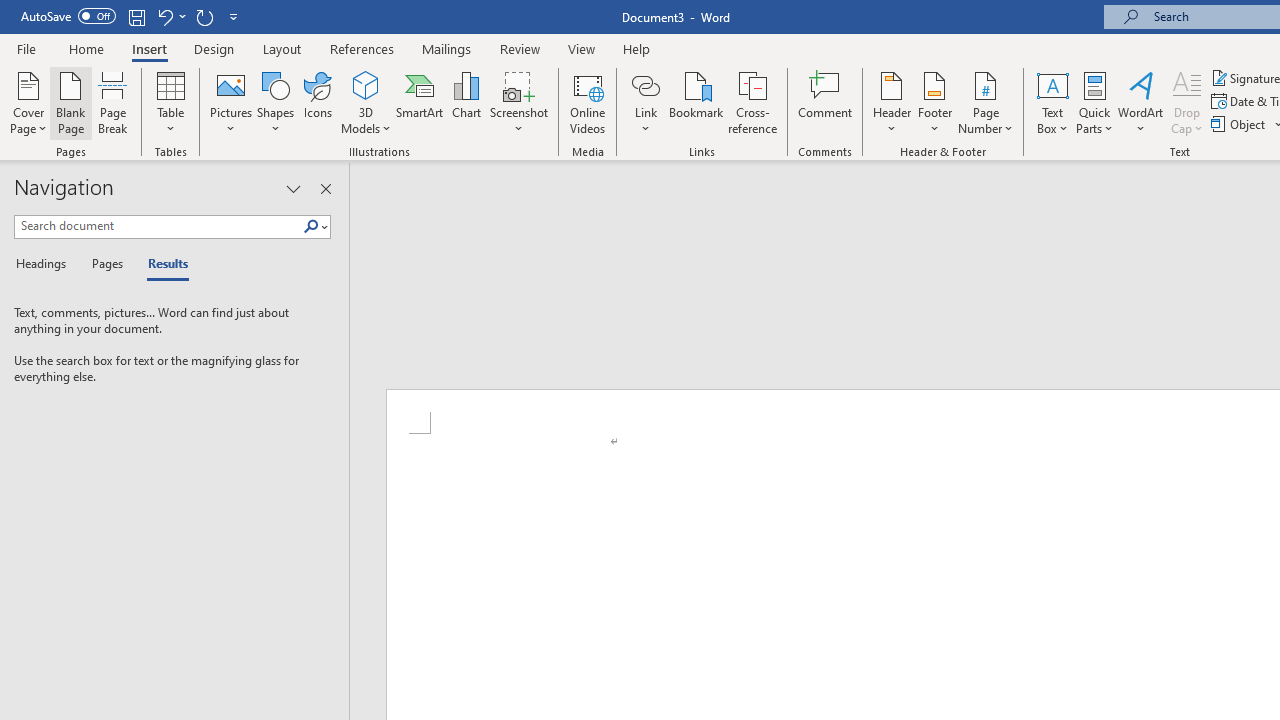  Describe the element at coordinates (366, 84) in the screenshot. I see `3D Models` at that location.